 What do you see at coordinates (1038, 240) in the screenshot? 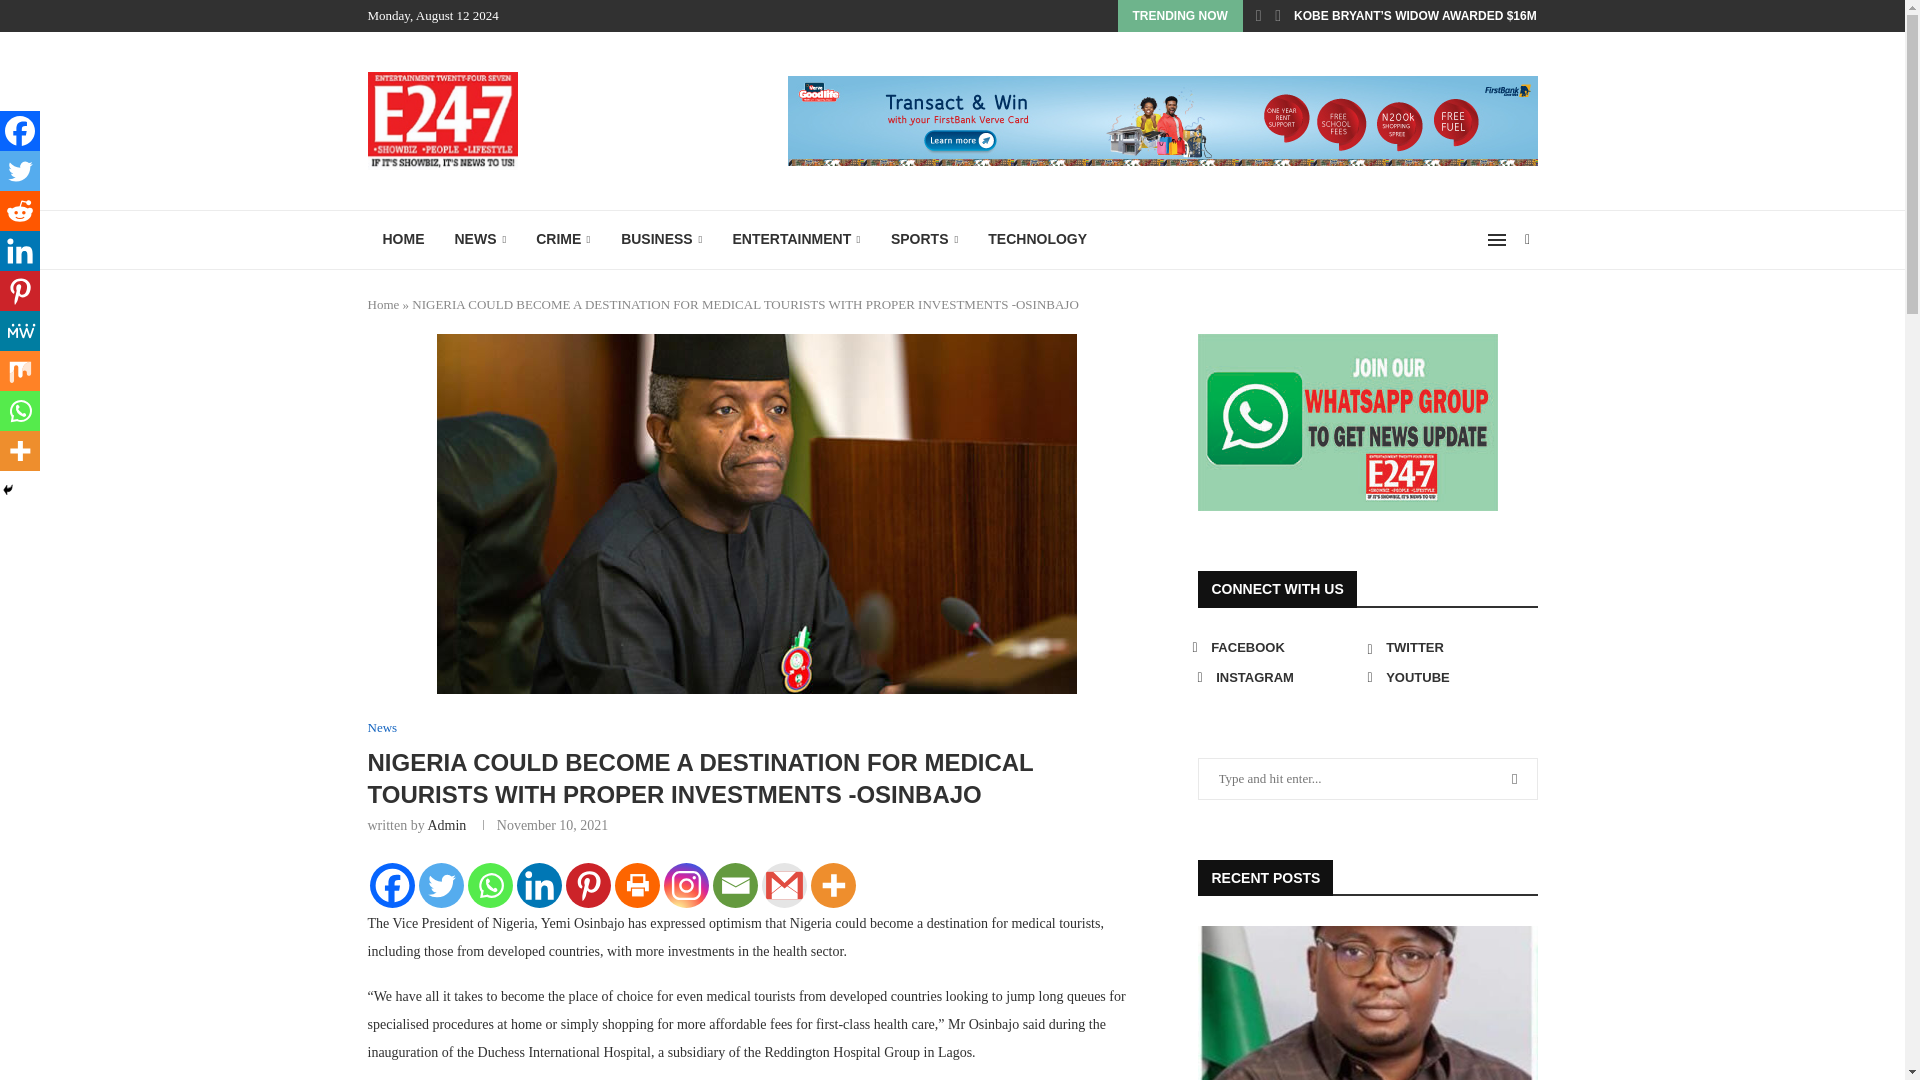
I see `TECHNOLOGY` at bounding box center [1038, 240].